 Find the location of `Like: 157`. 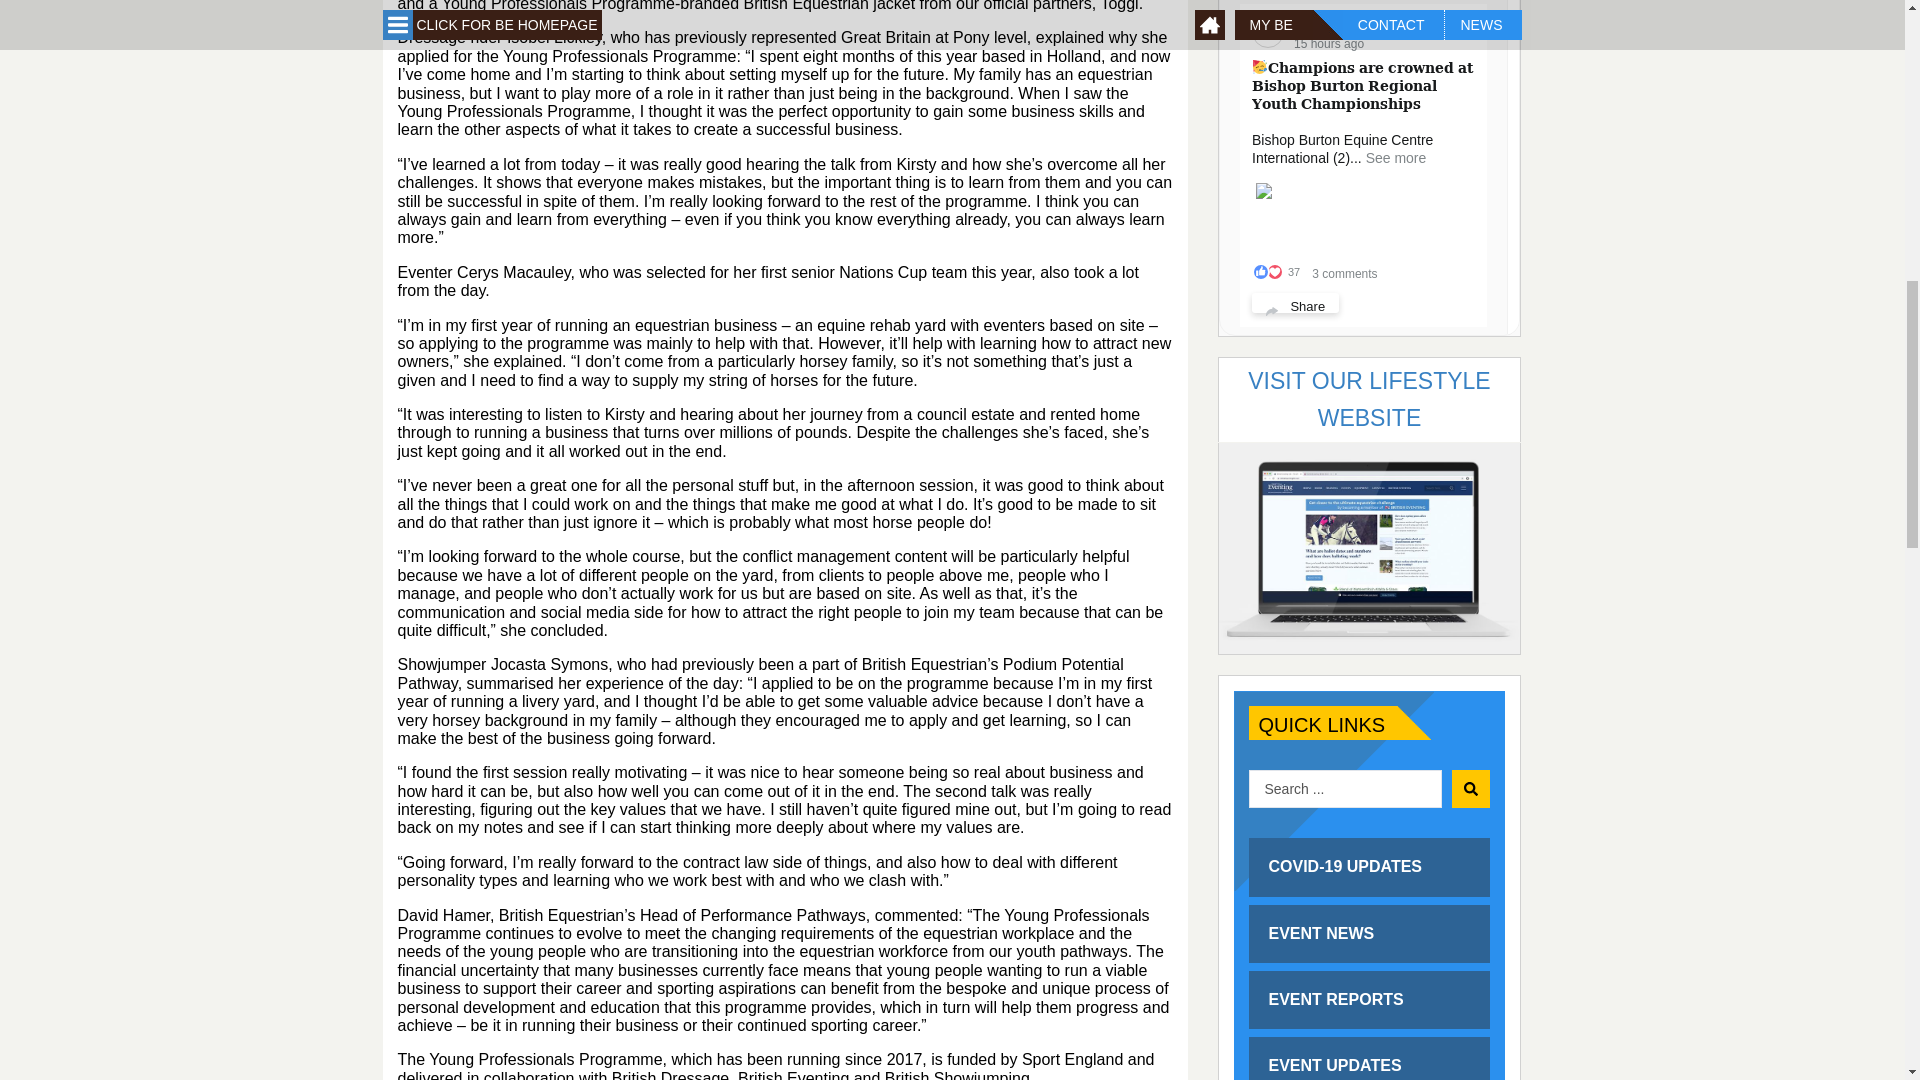

Like: 157 is located at coordinates (1260, 862).